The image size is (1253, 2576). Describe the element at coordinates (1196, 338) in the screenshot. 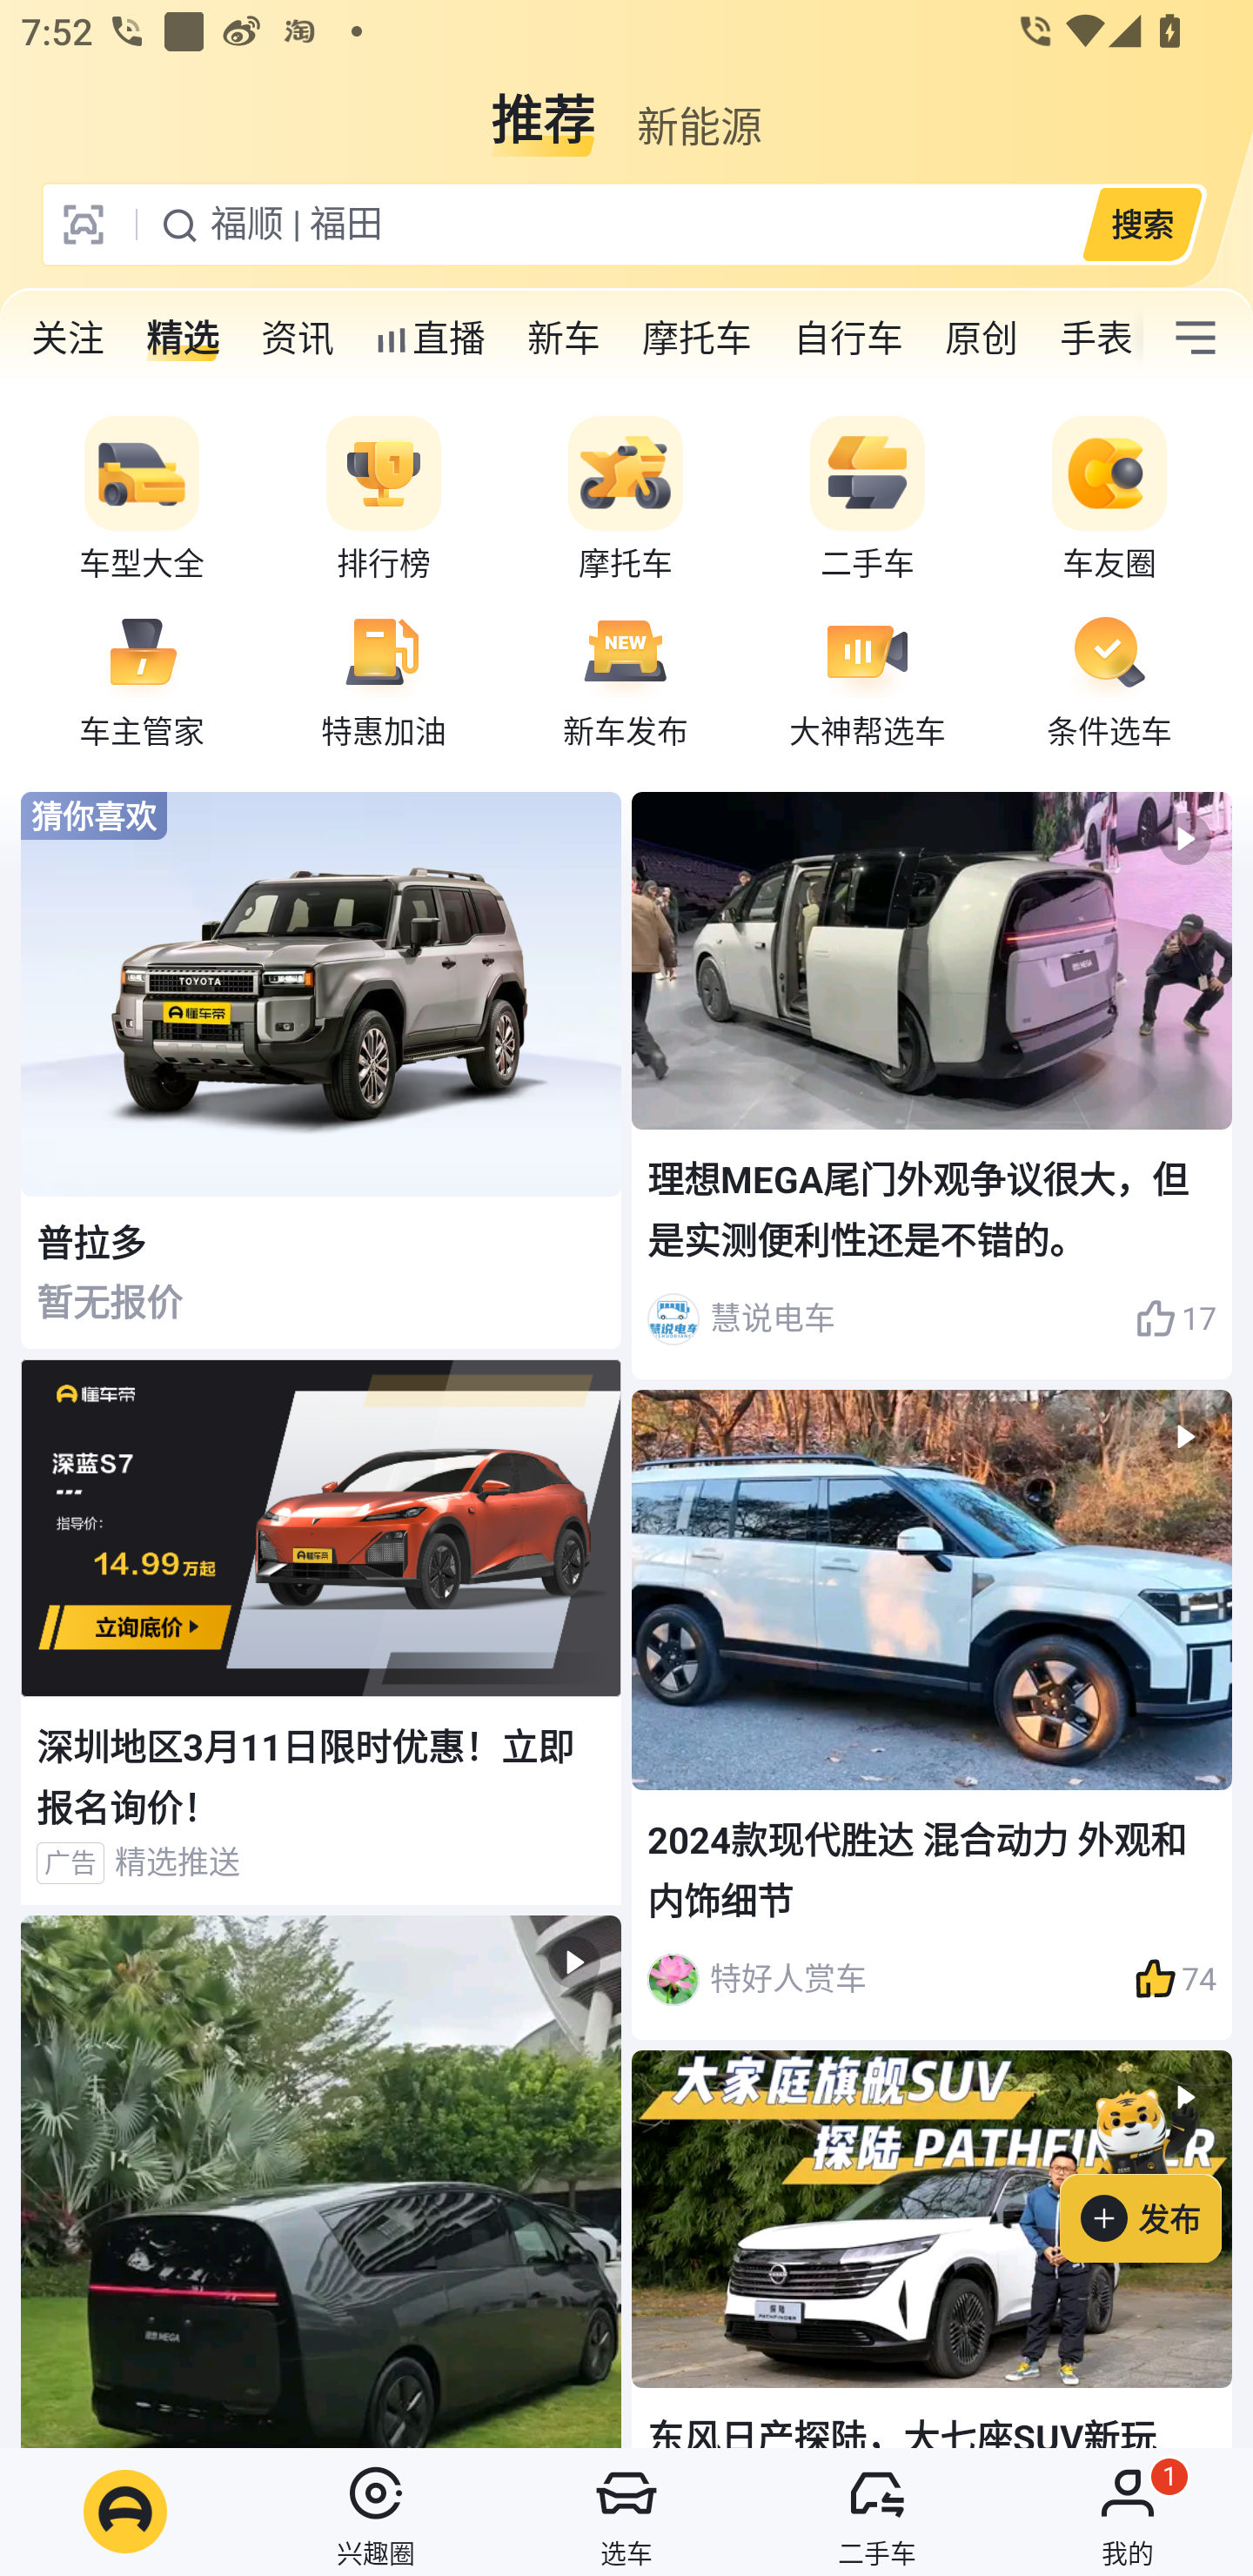

I see `` at that location.